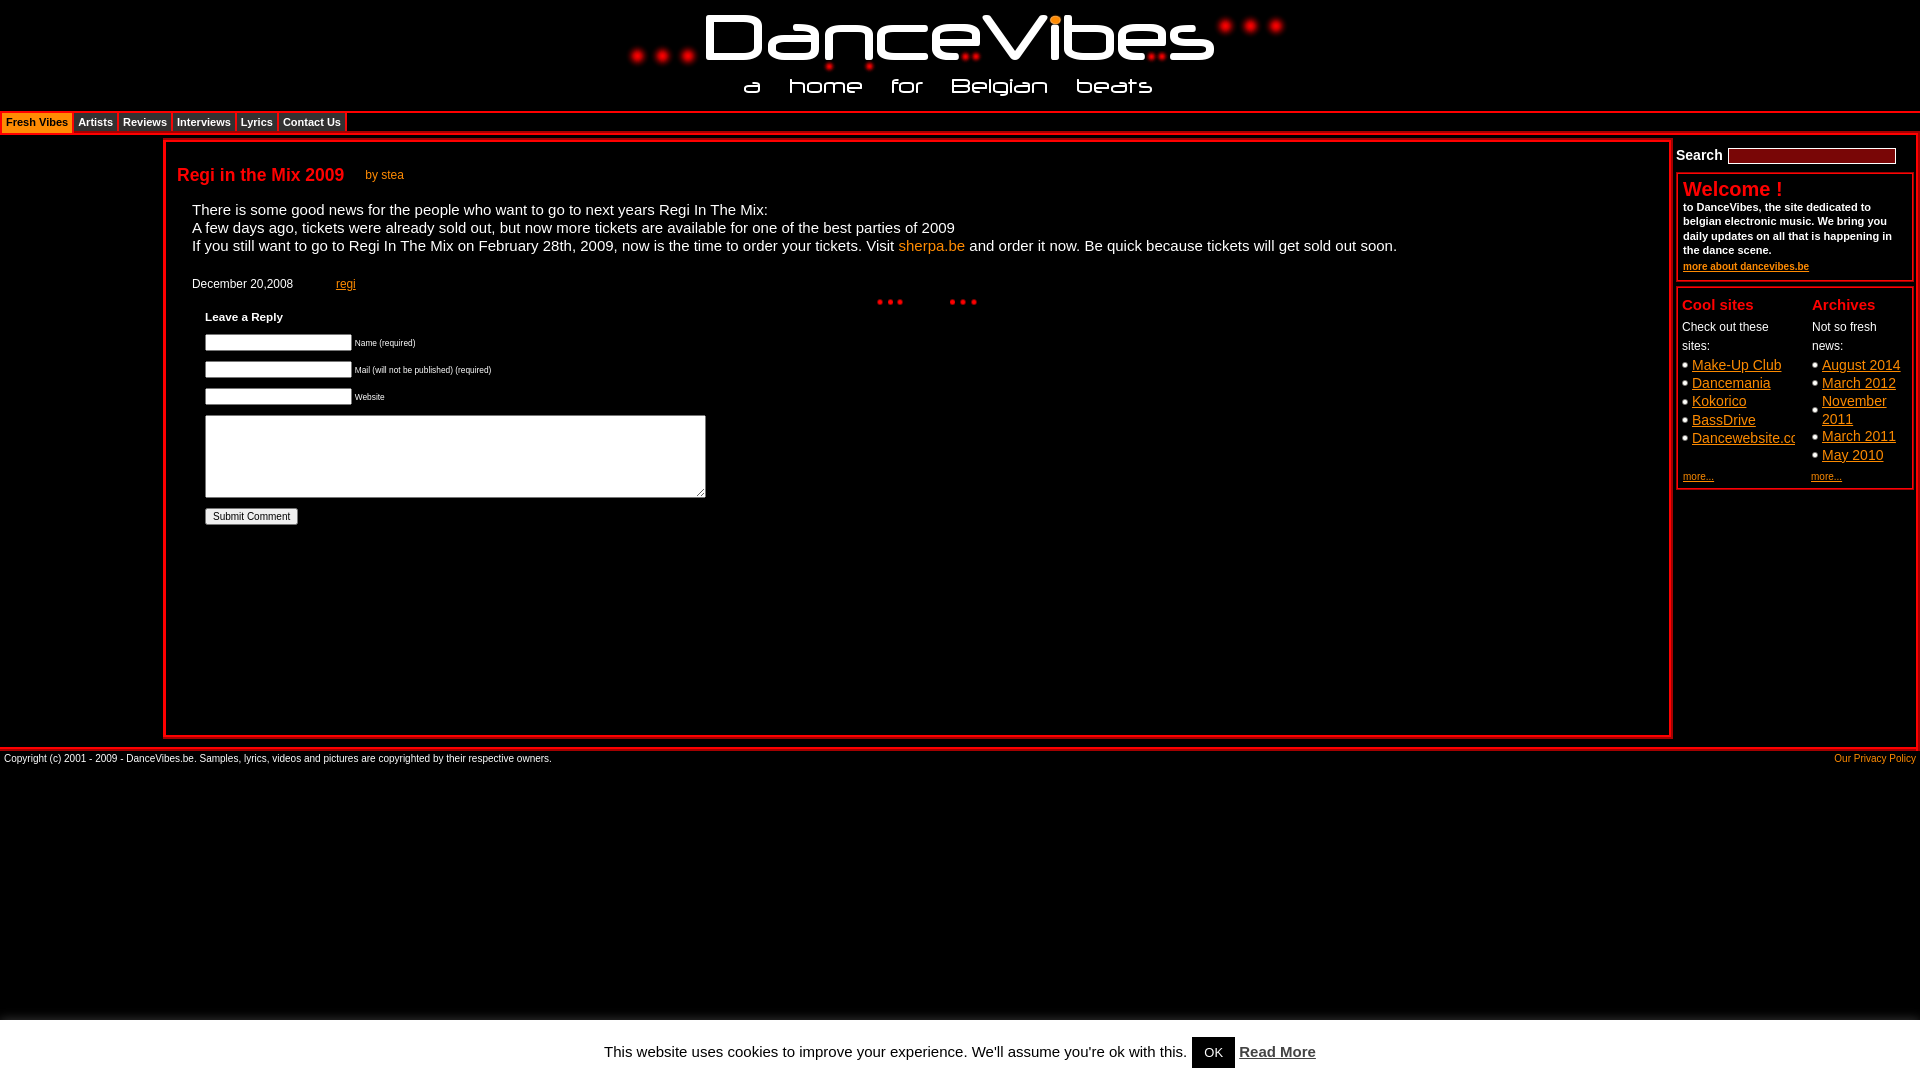 This screenshot has width=1920, height=1080. What do you see at coordinates (204, 123) in the screenshot?
I see `Interviews` at bounding box center [204, 123].